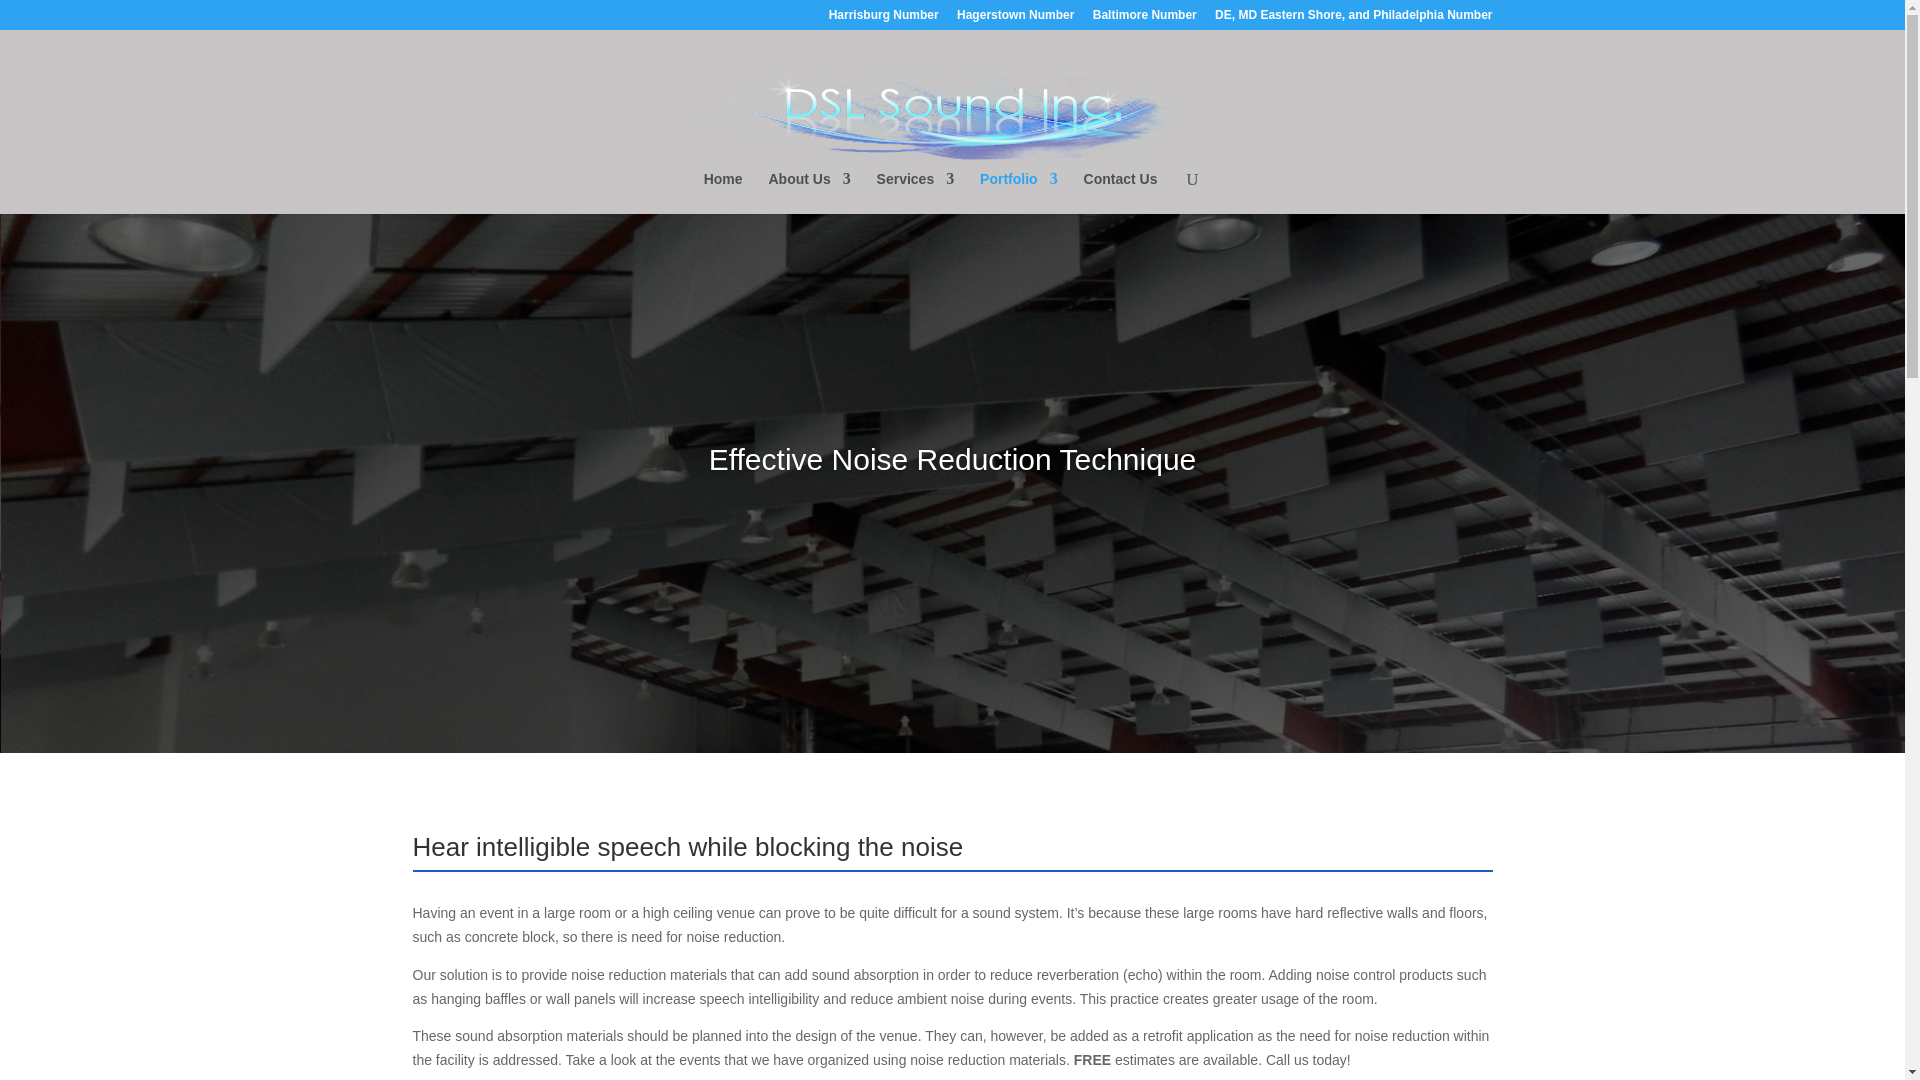 Image resolution: width=1920 pixels, height=1080 pixels. What do you see at coordinates (1018, 192) in the screenshot?
I see `Portfolio` at bounding box center [1018, 192].